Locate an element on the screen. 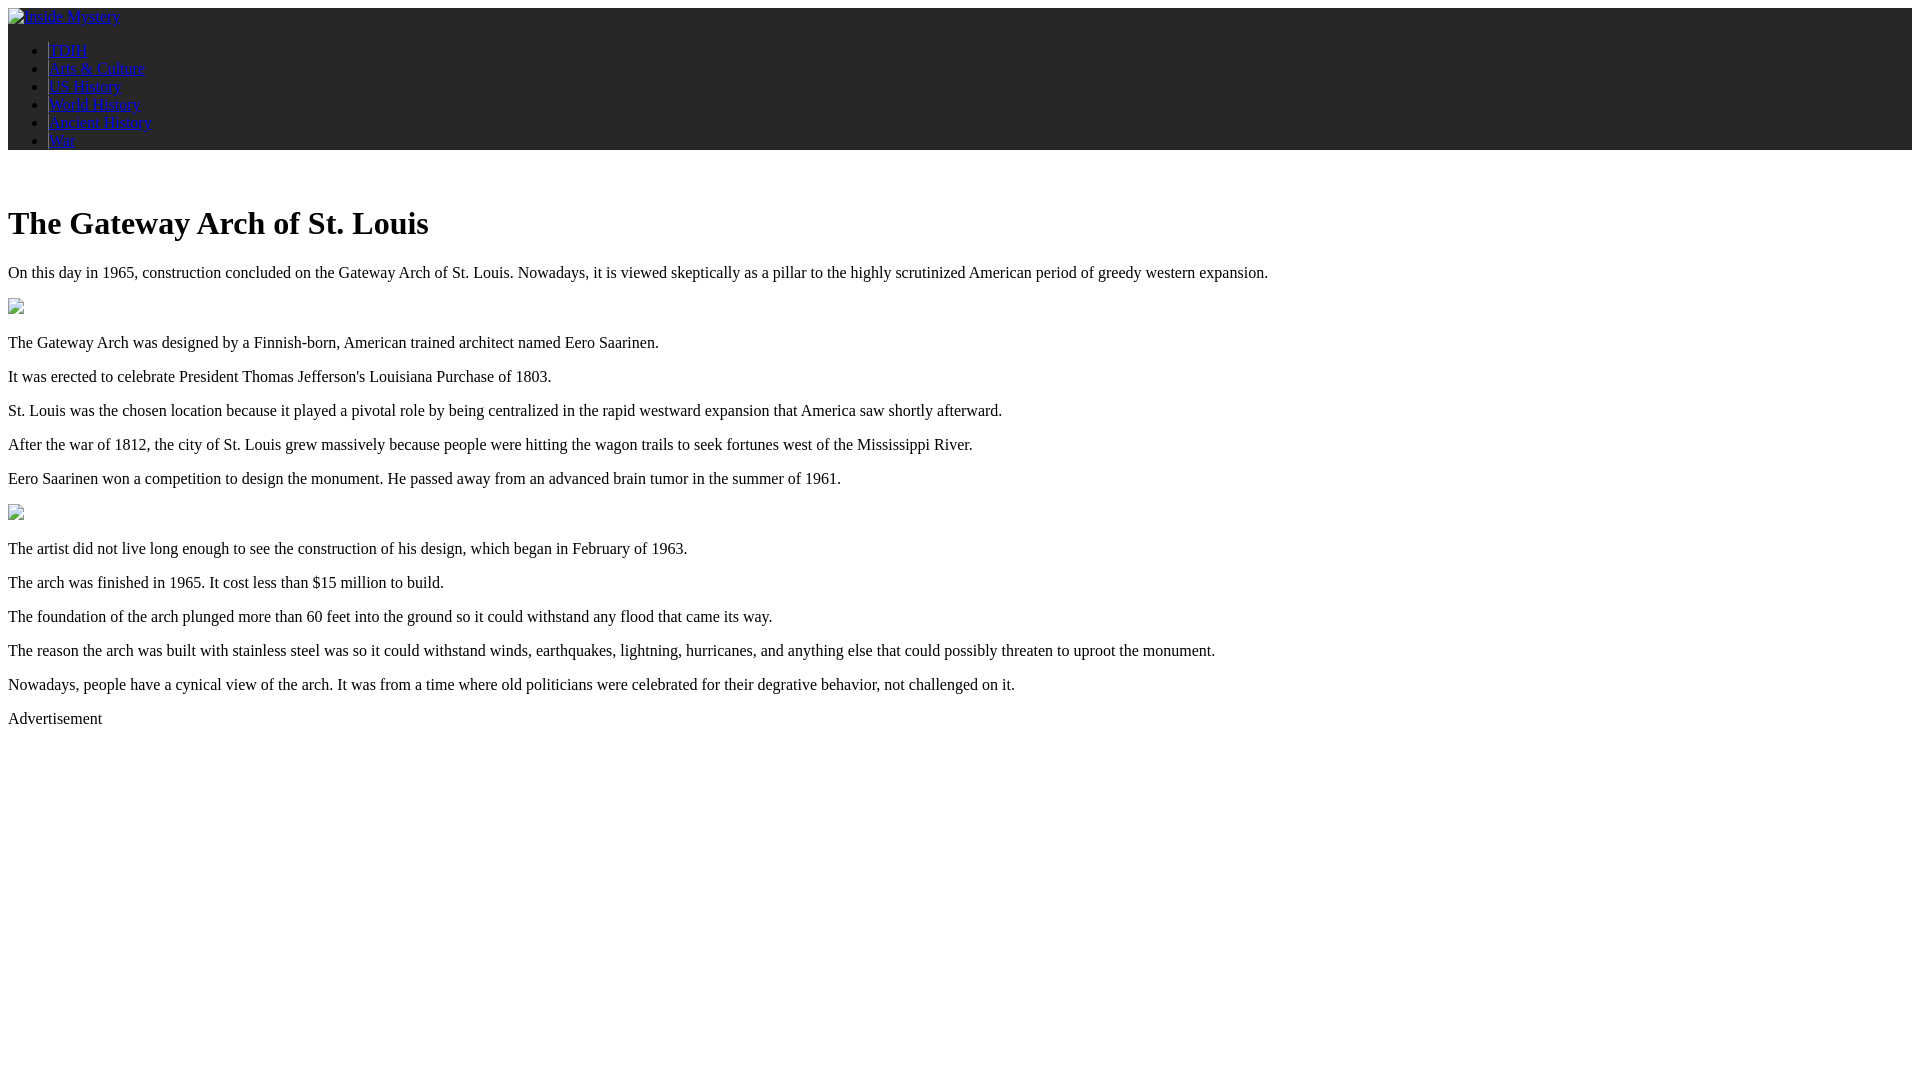 Image resolution: width=1920 pixels, height=1080 pixels. World History is located at coordinates (94, 104).